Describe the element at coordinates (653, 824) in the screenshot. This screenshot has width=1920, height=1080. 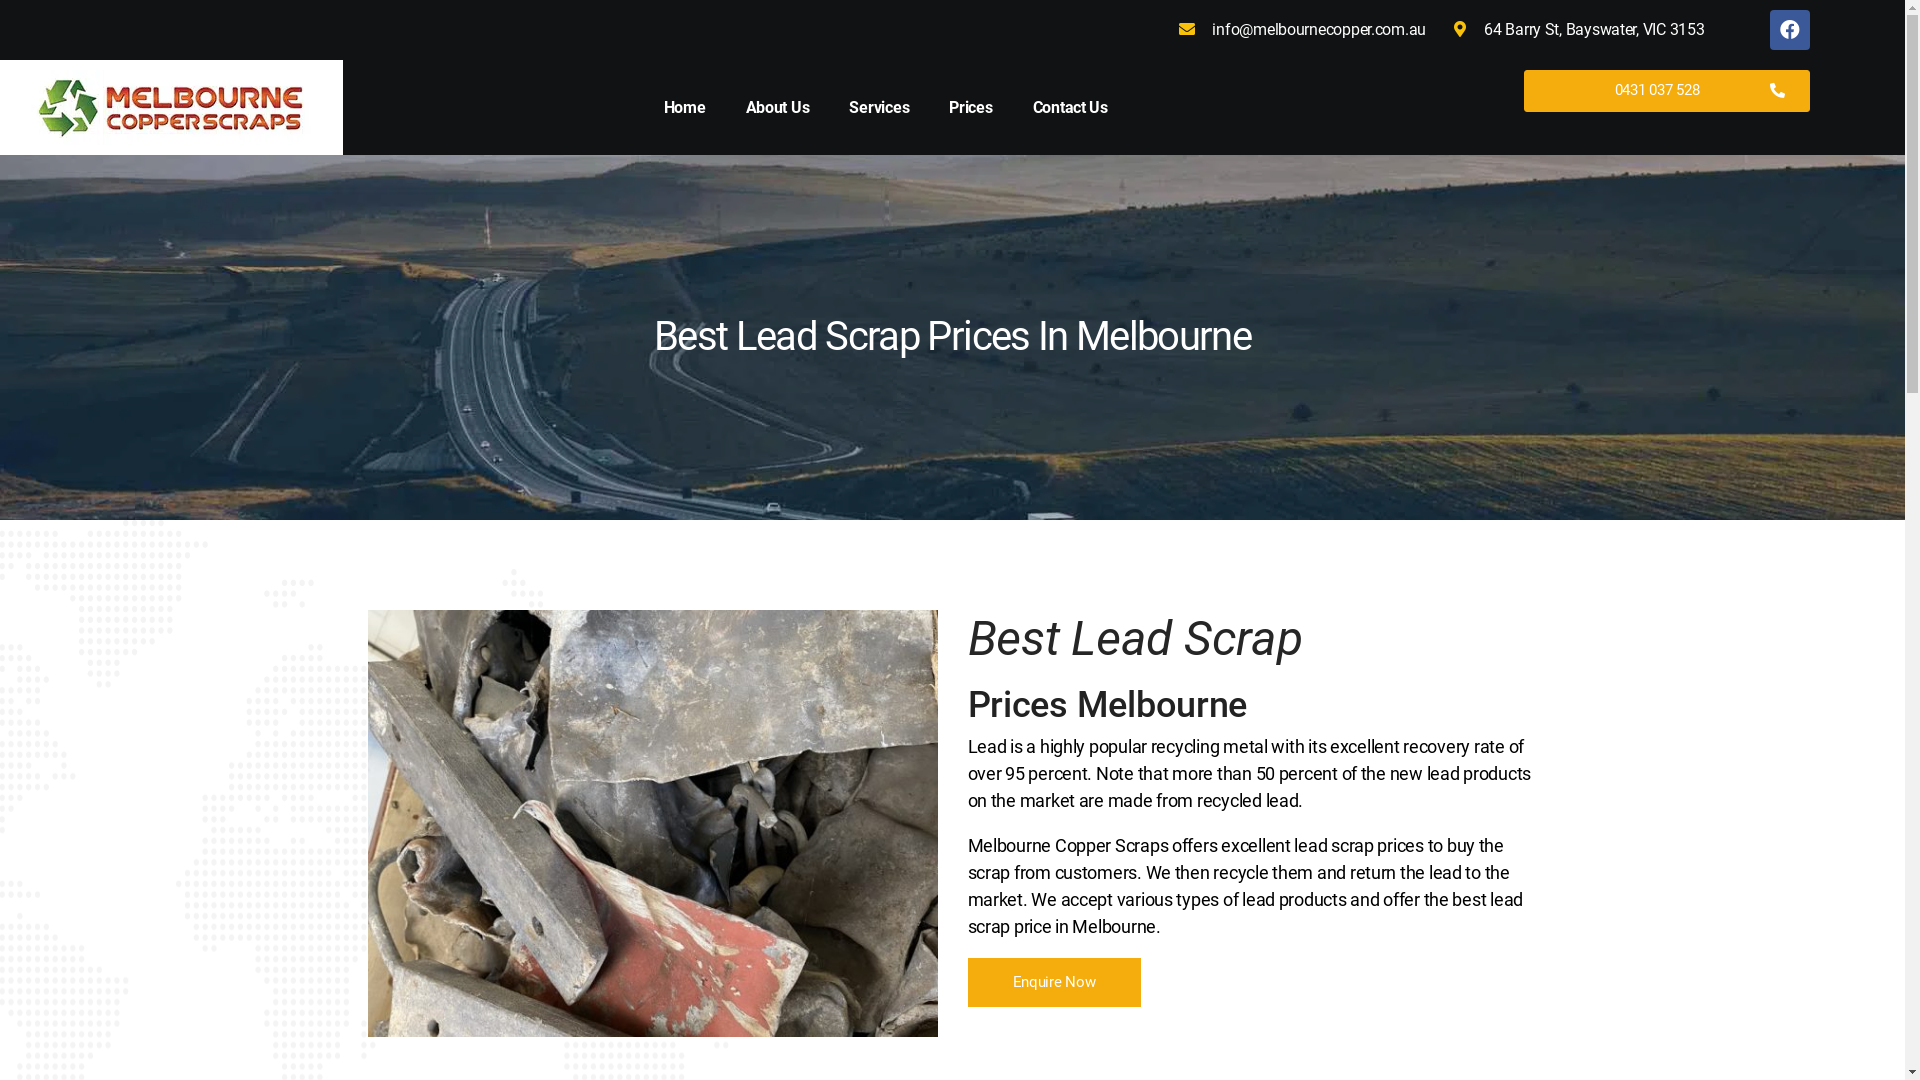
I see `thumbnail_image_67231745` at that location.